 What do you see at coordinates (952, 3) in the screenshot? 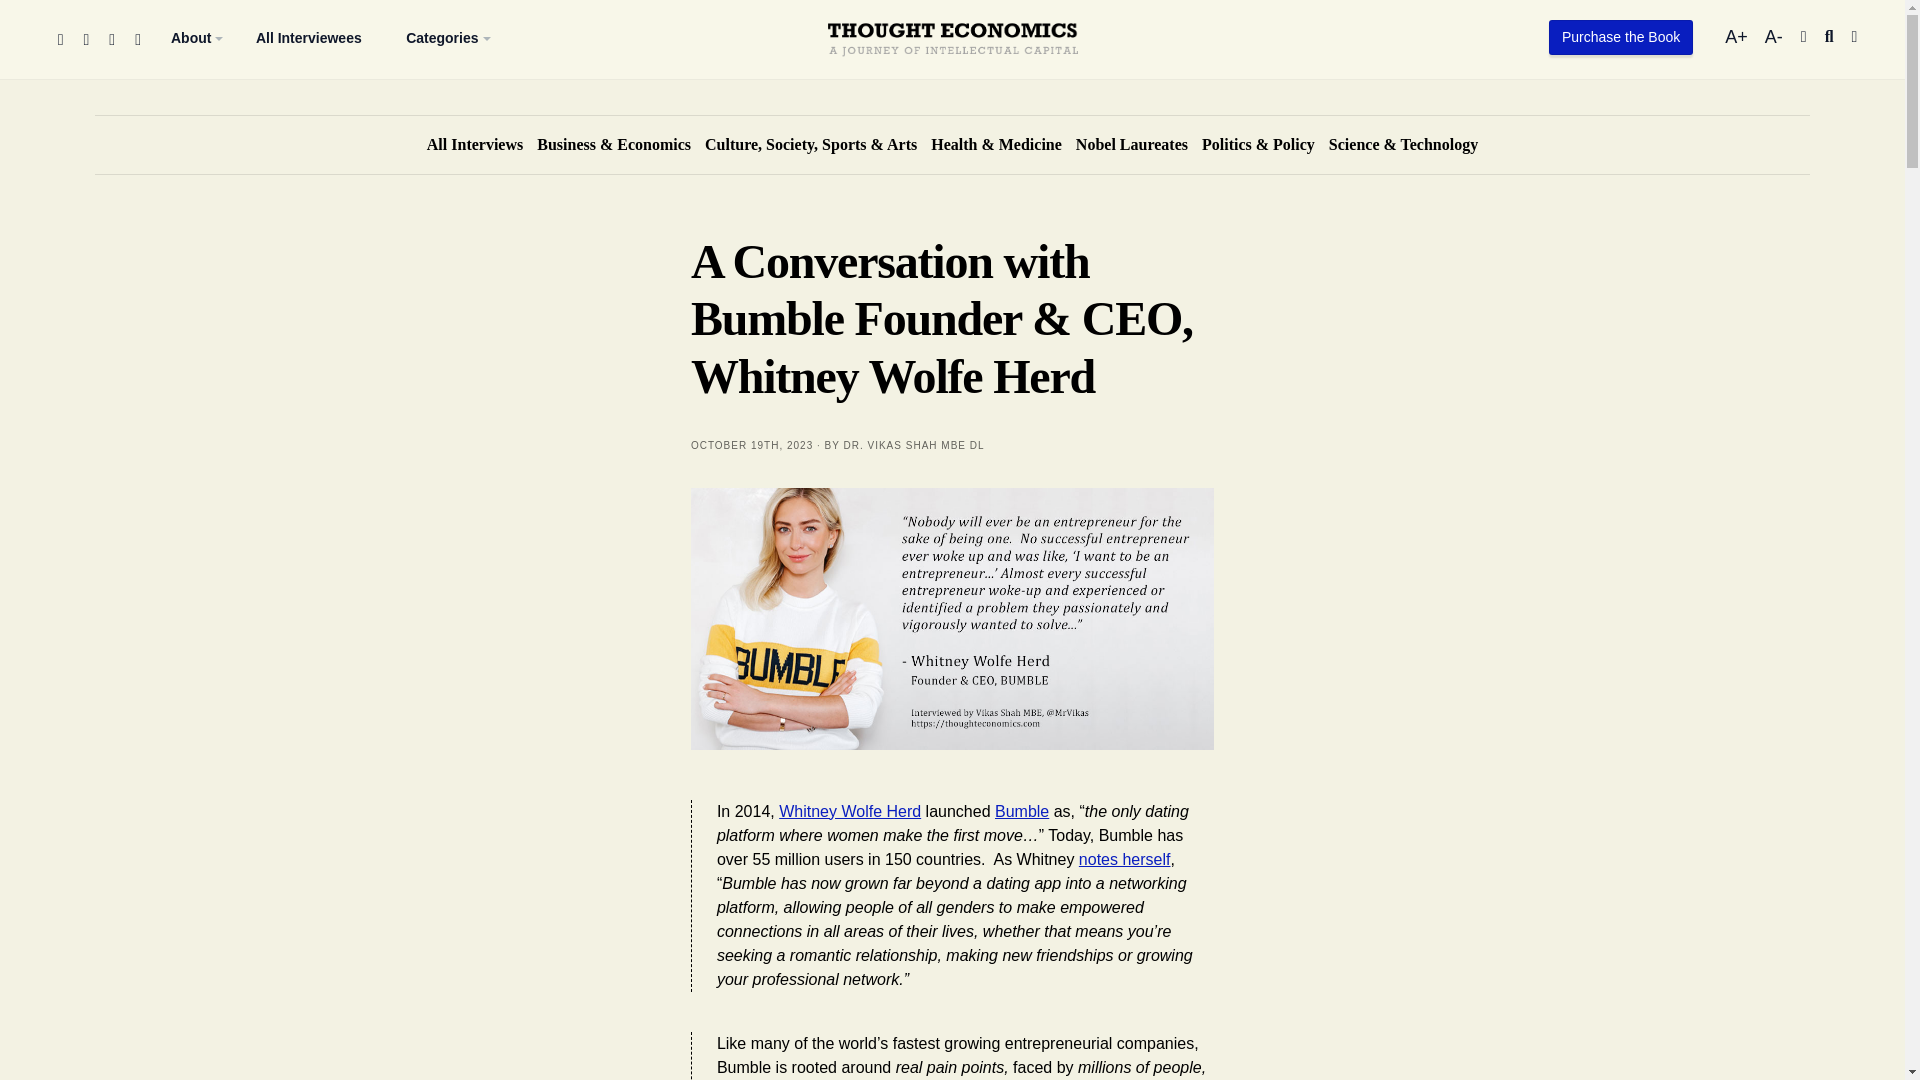
I see `Thought Economics` at bounding box center [952, 3].